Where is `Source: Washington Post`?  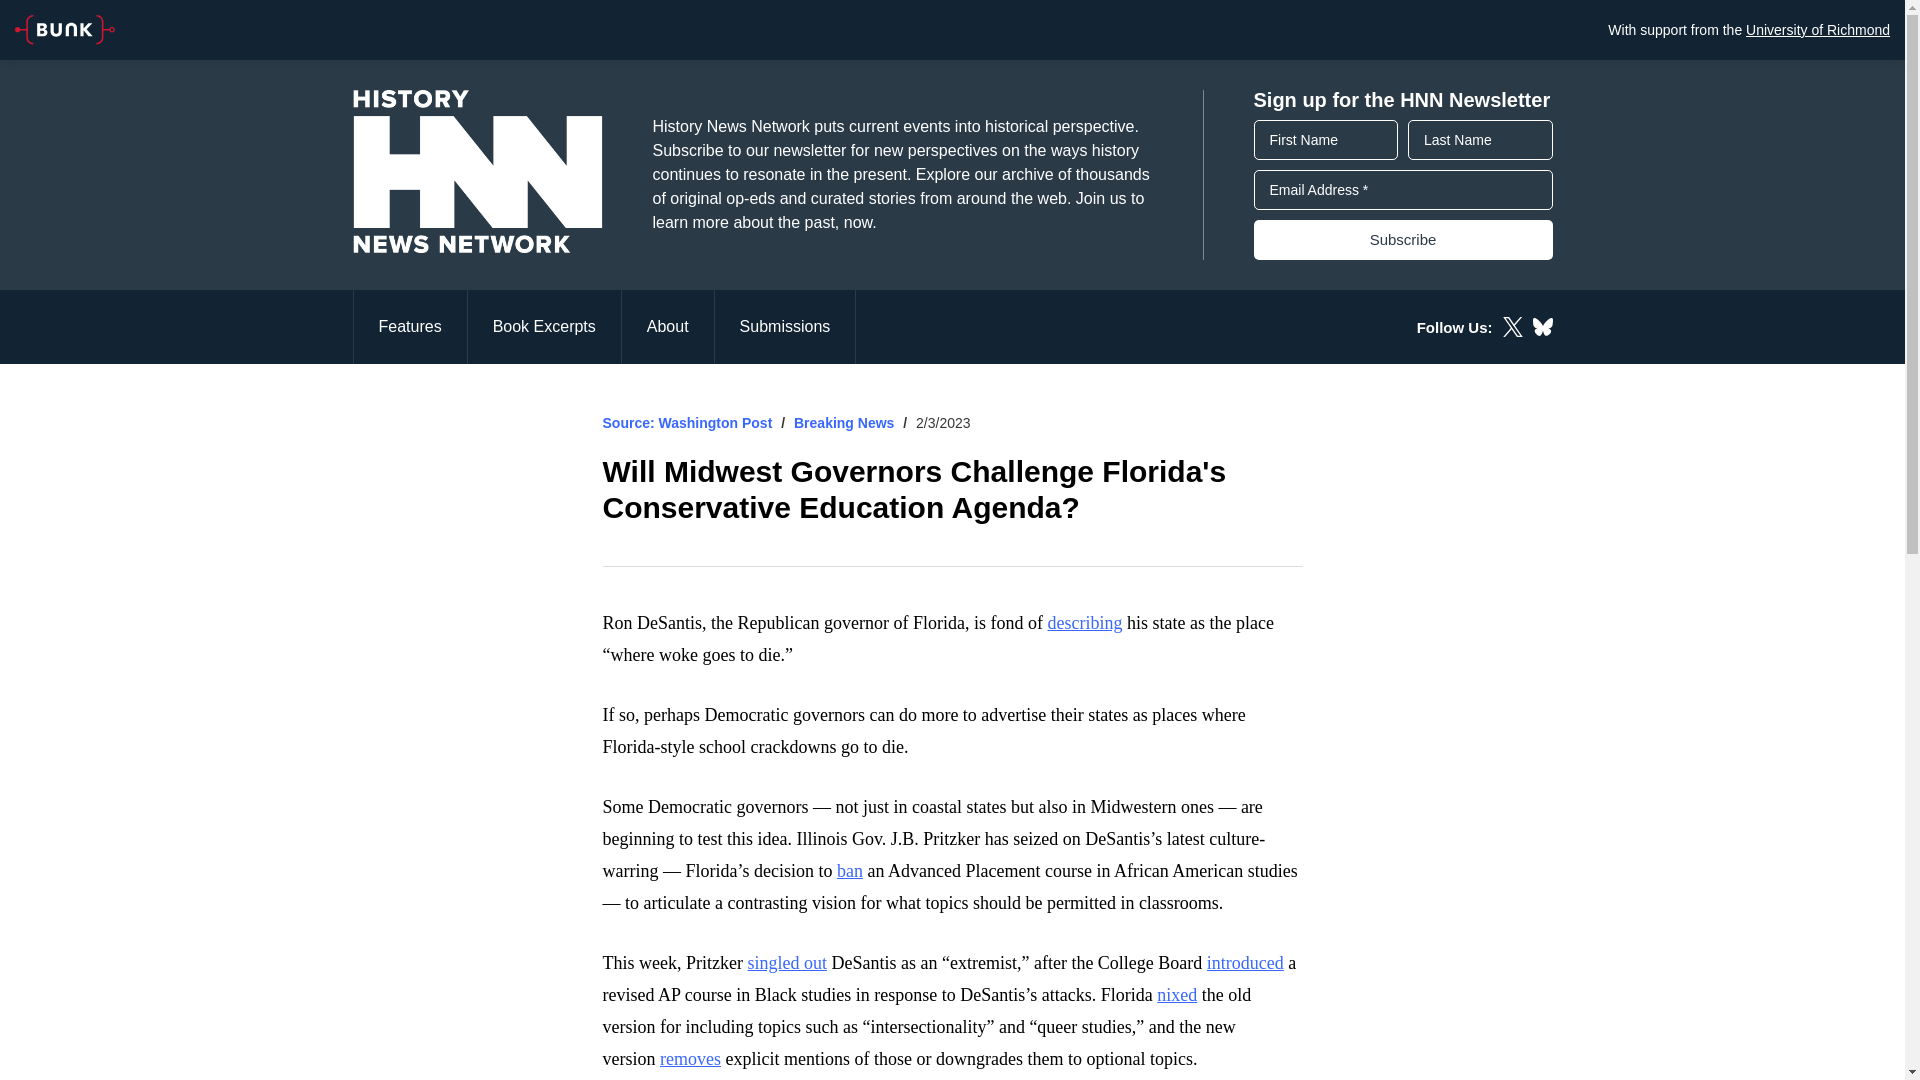 Source: Washington Post is located at coordinates (686, 422).